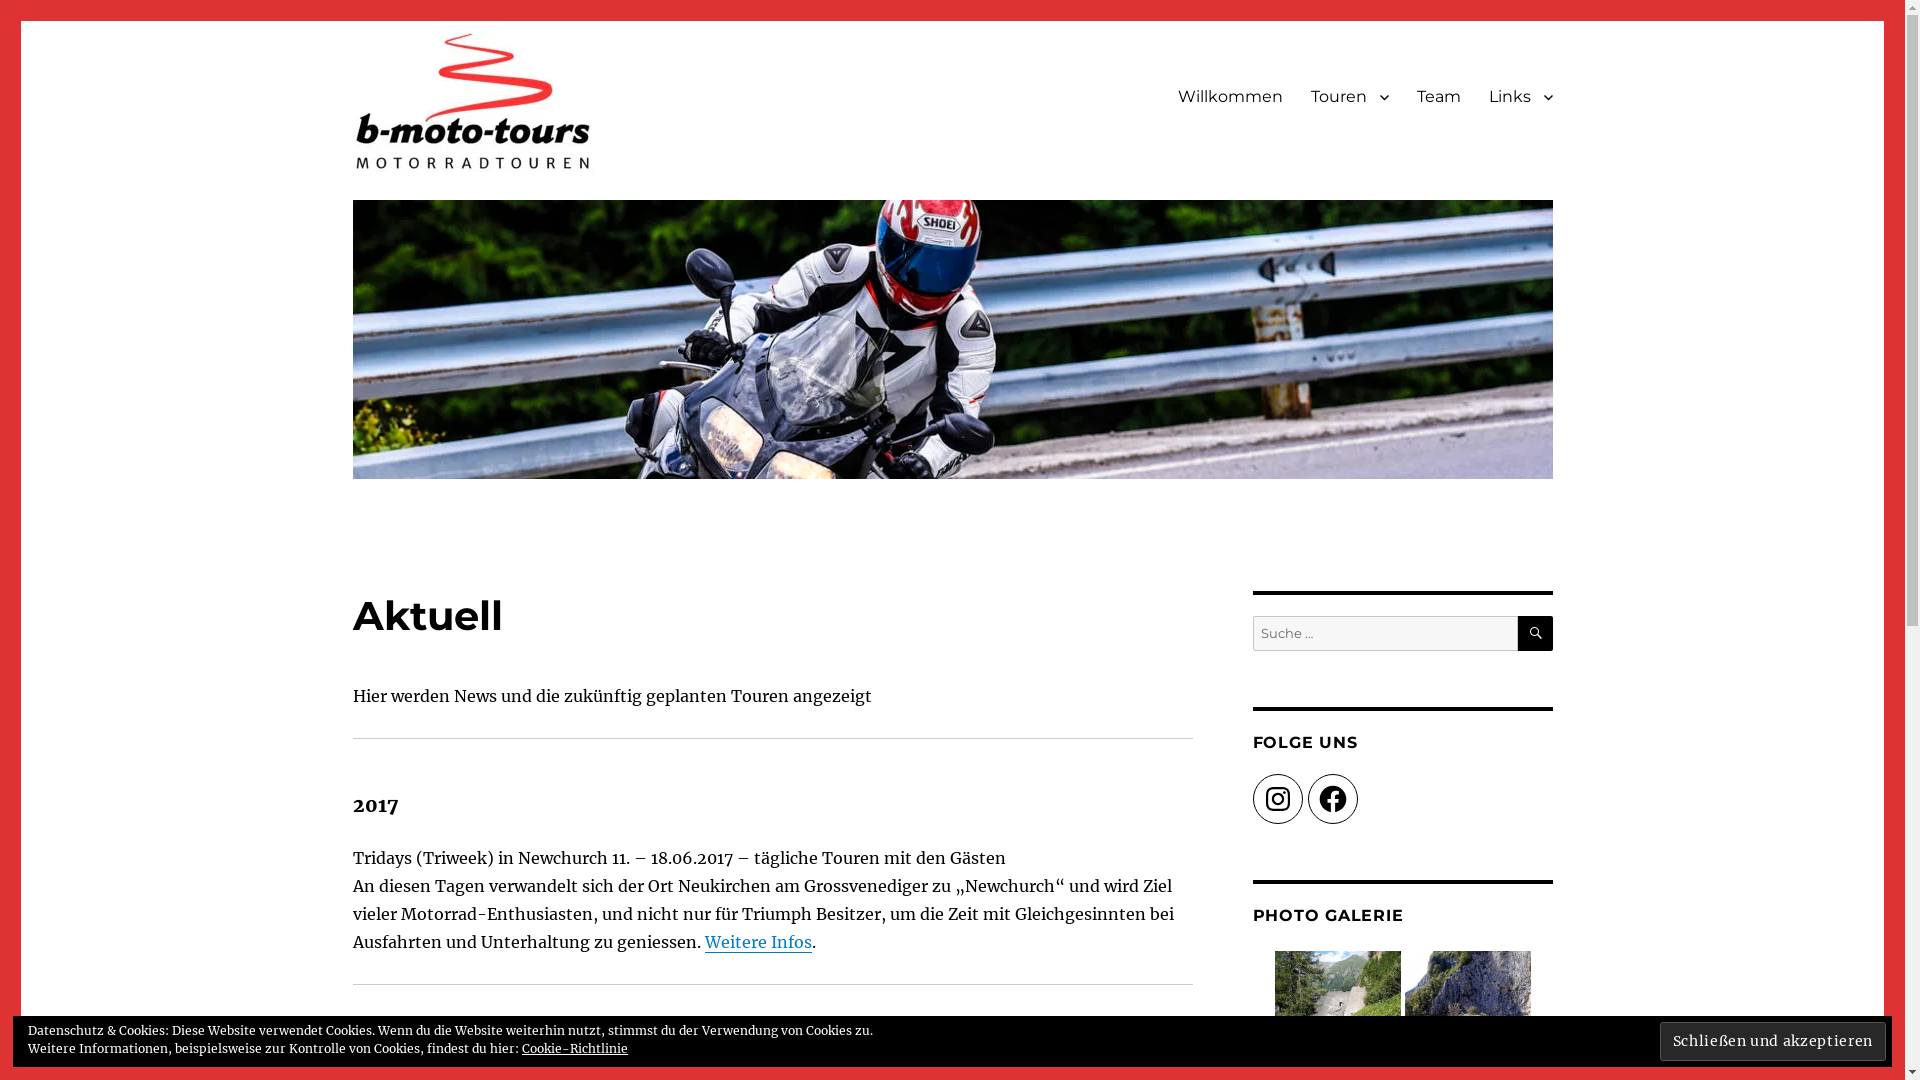 Image resolution: width=1920 pixels, height=1080 pixels. I want to click on SUCHEN, so click(1536, 634).